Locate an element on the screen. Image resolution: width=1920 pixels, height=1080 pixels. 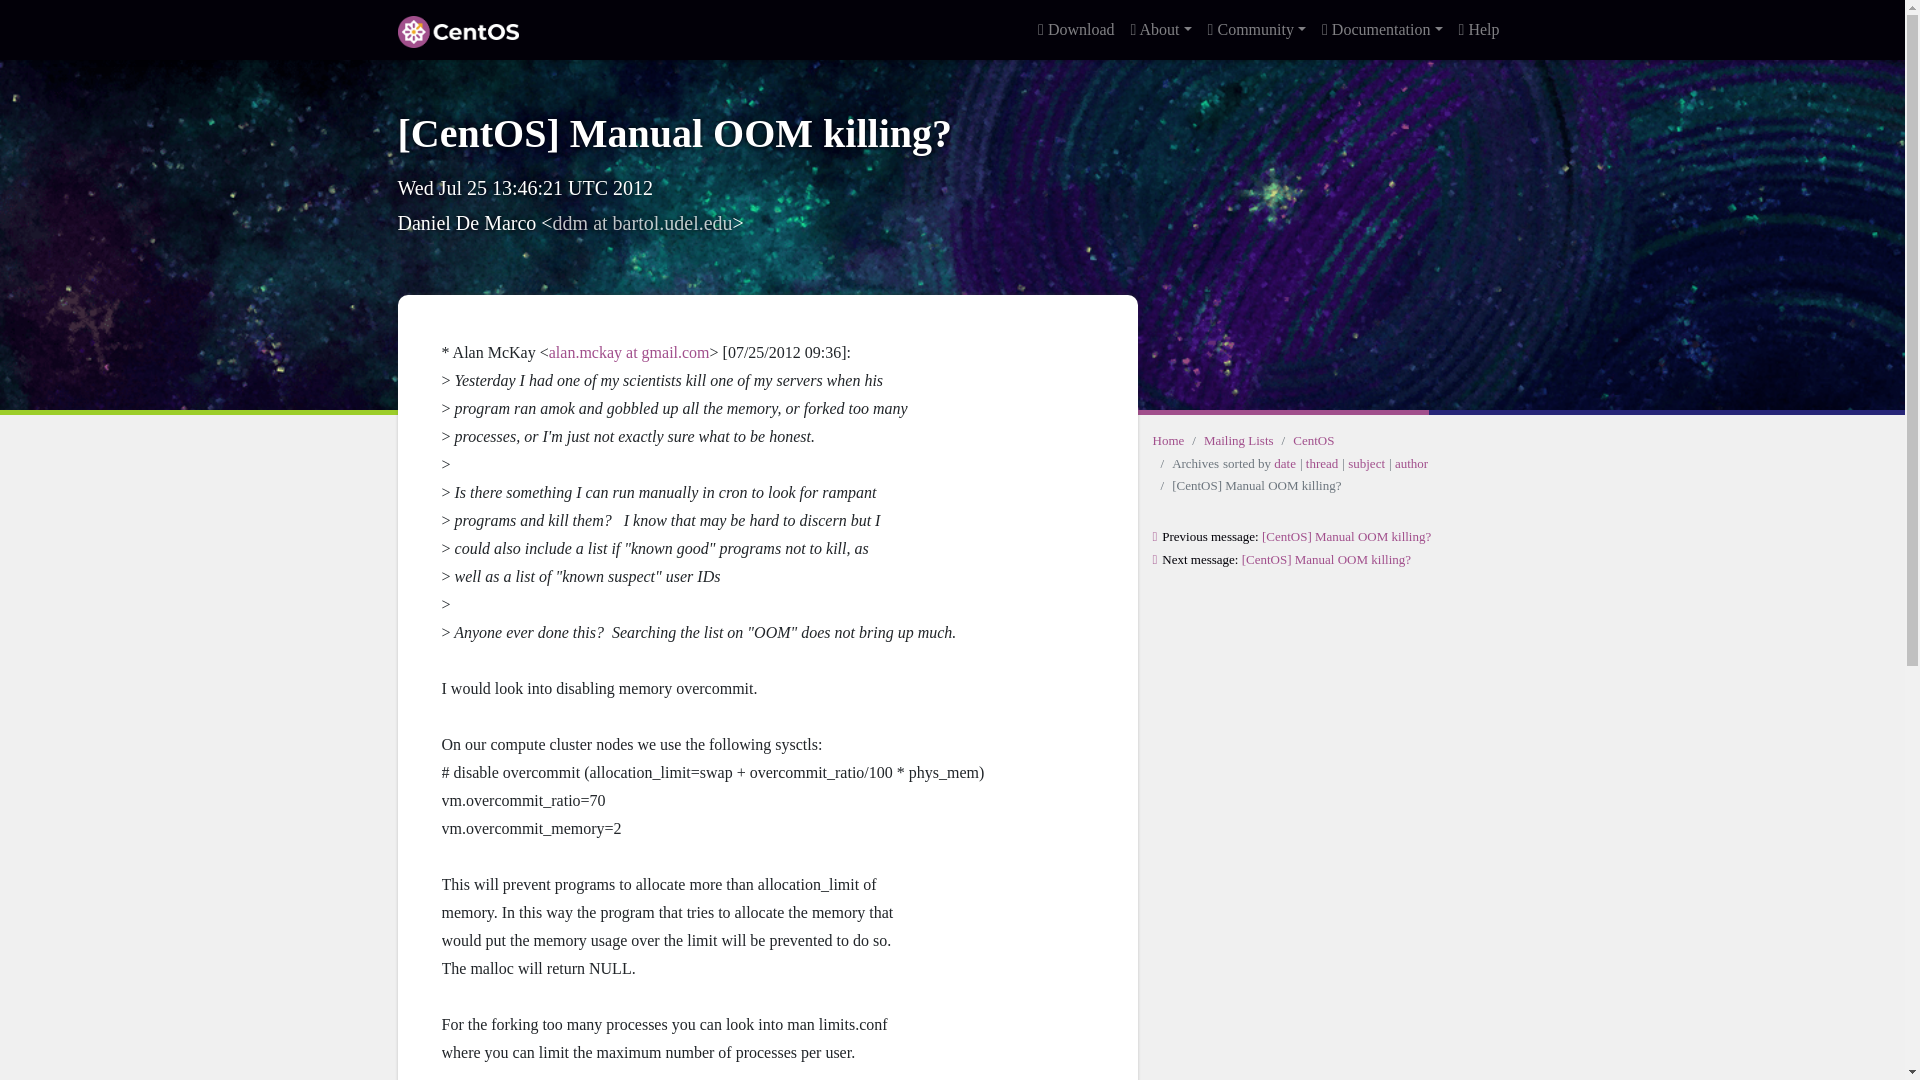
Download is located at coordinates (1076, 29).